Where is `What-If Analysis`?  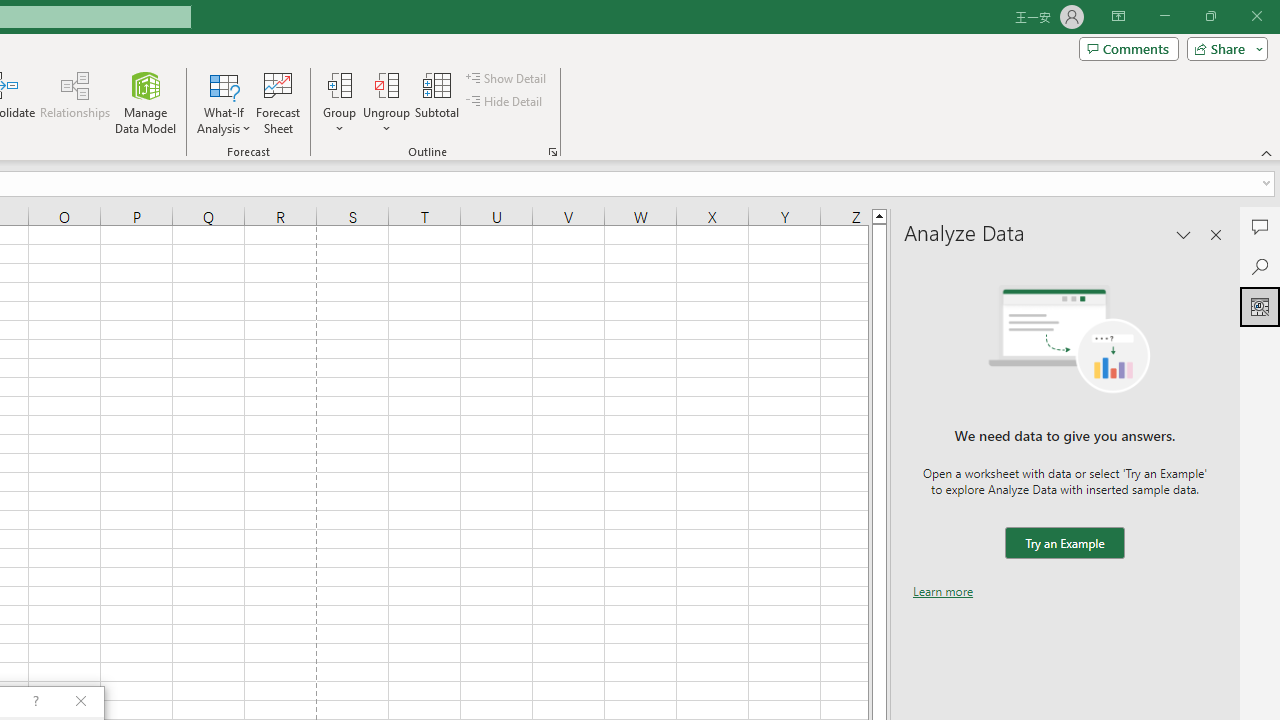 What-If Analysis is located at coordinates (224, 102).